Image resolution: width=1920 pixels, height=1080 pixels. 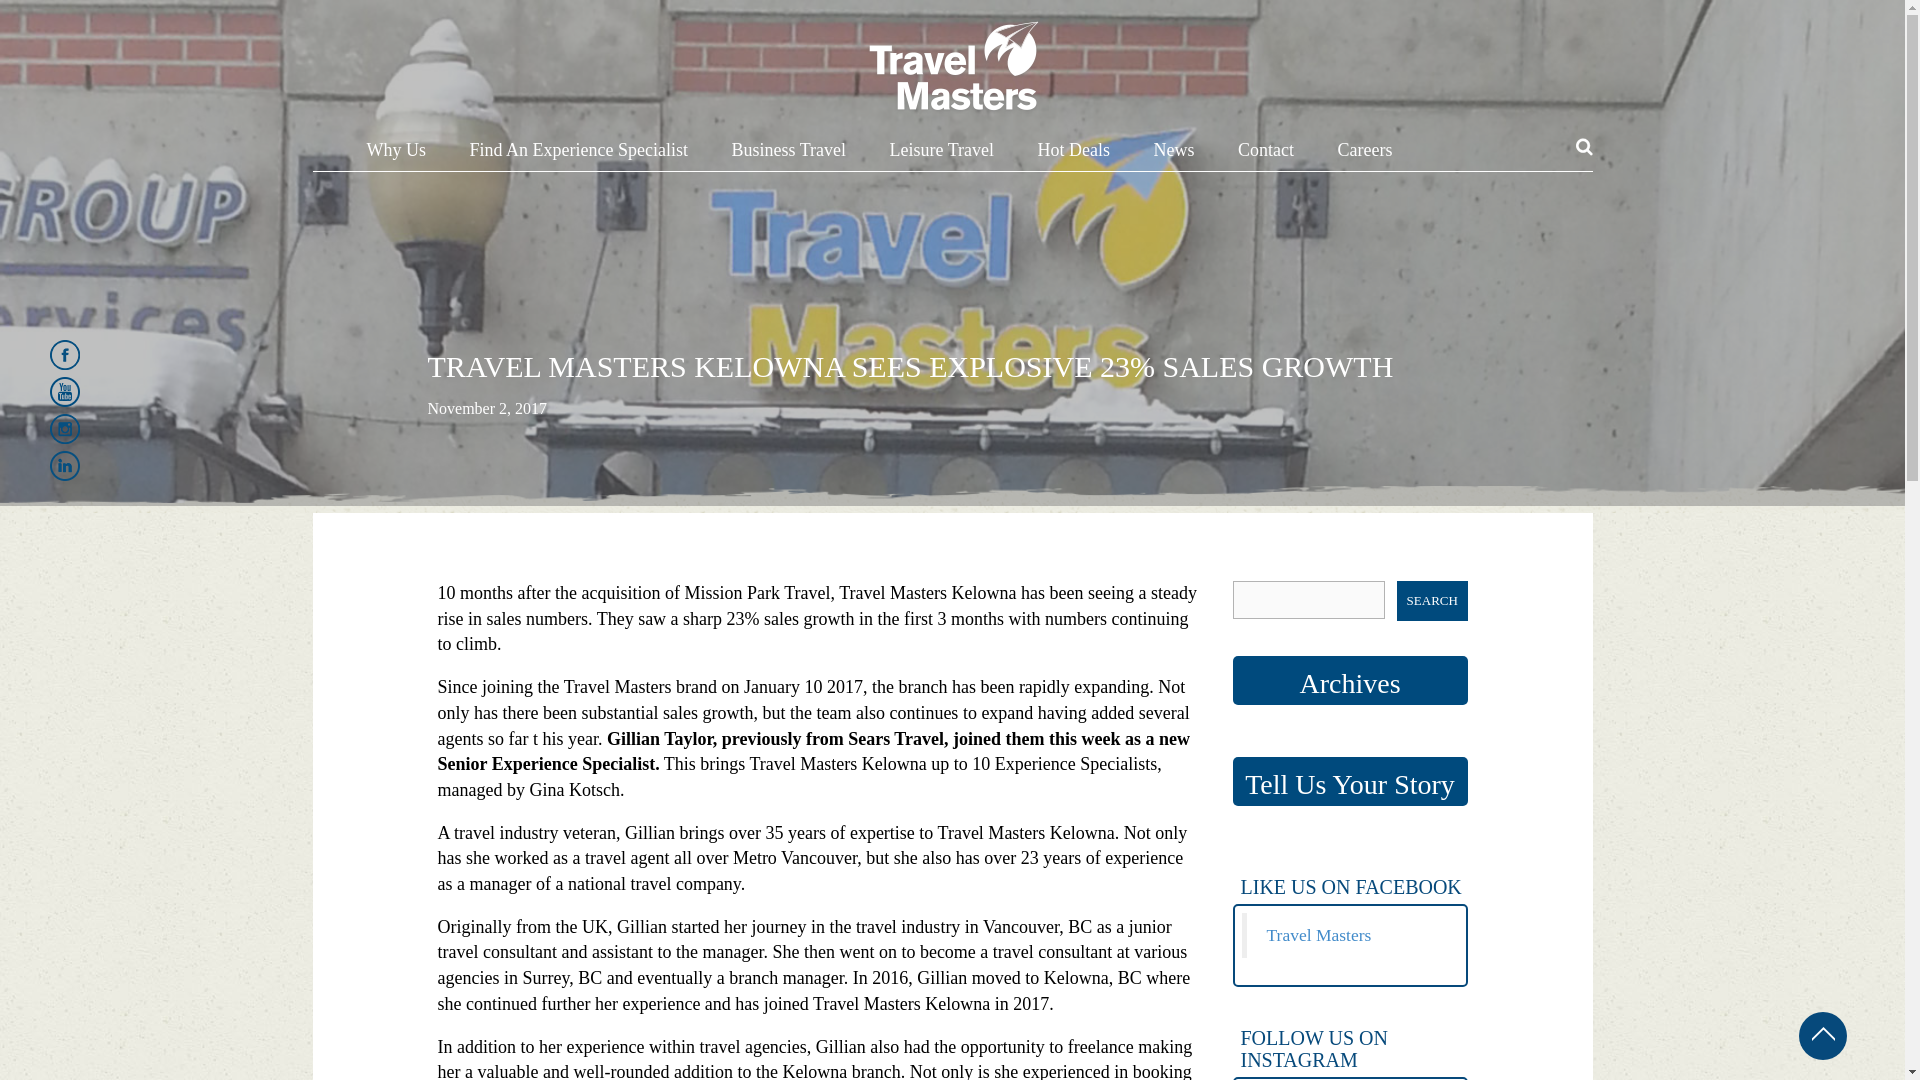 I want to click on Hot Deals, so click(x=1074, y=154).